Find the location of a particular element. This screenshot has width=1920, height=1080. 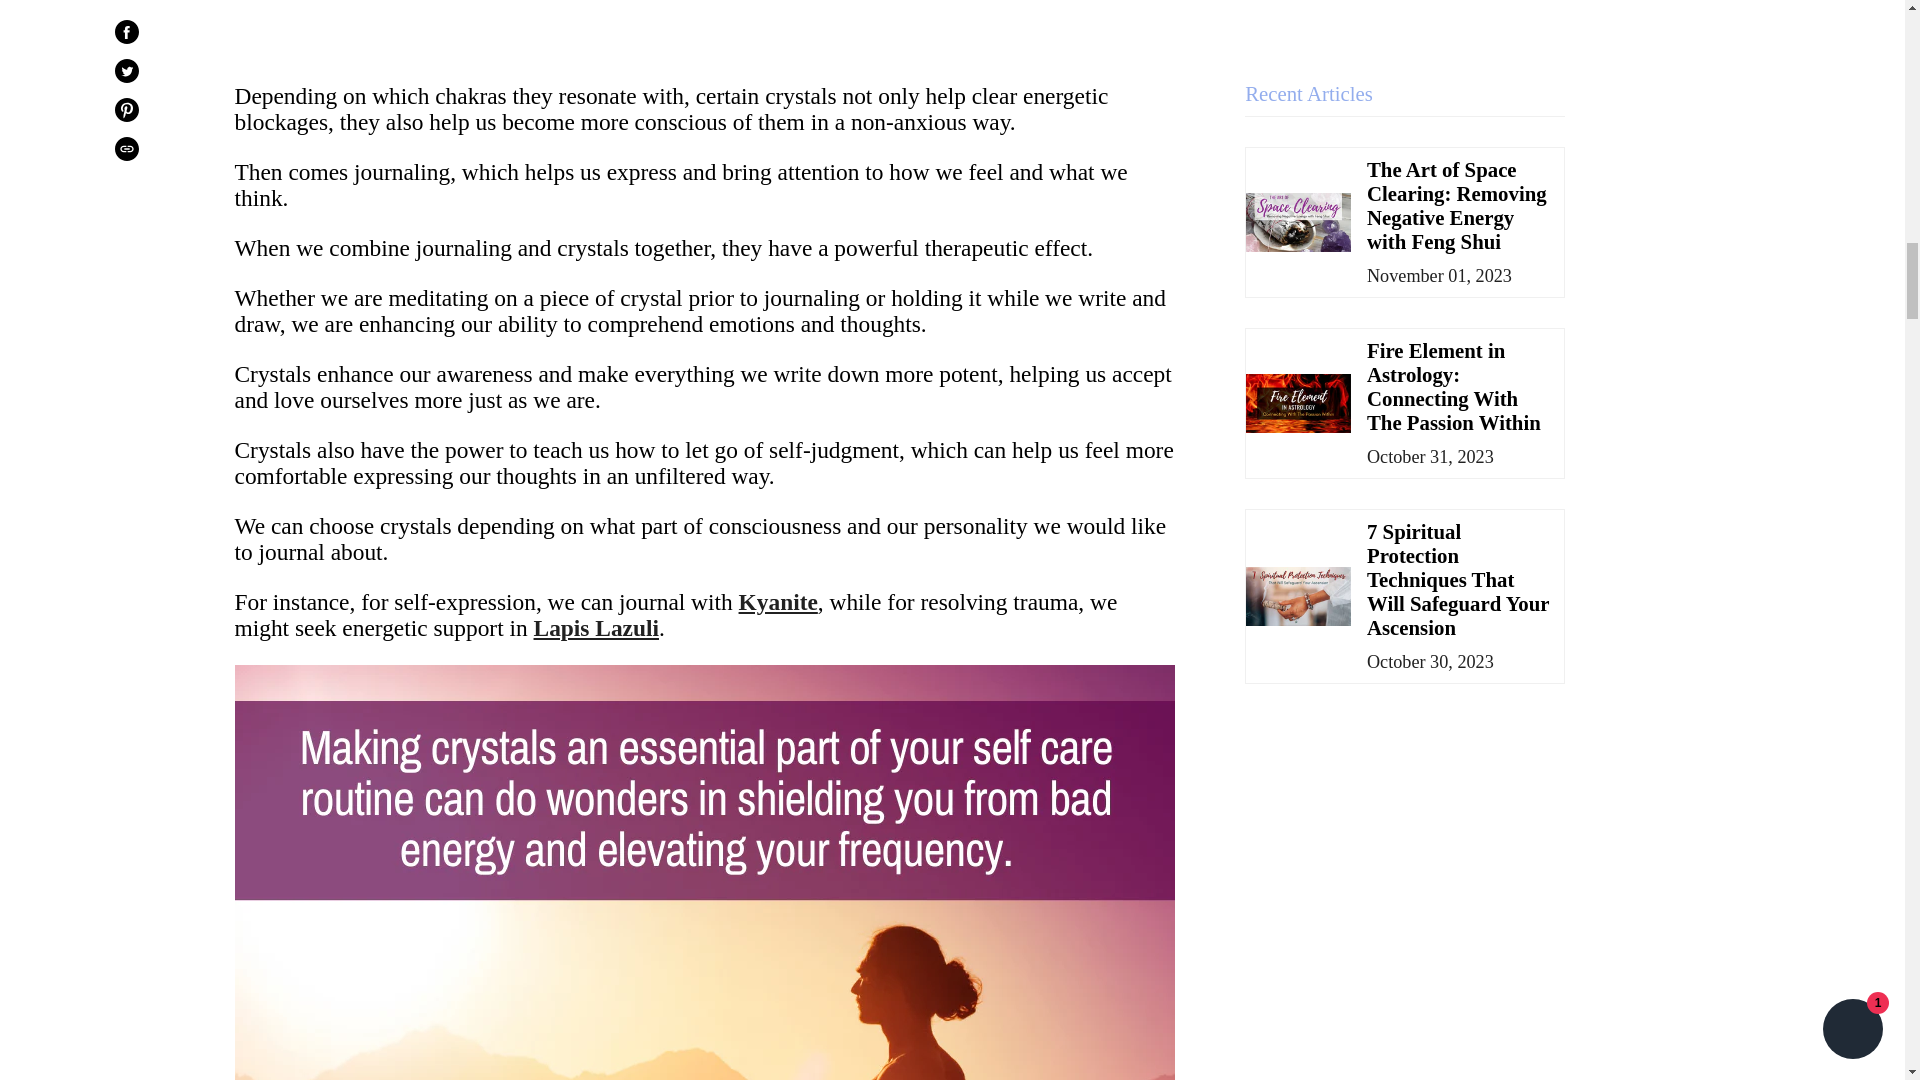

Kyanite is located at coordinates (778, 601).